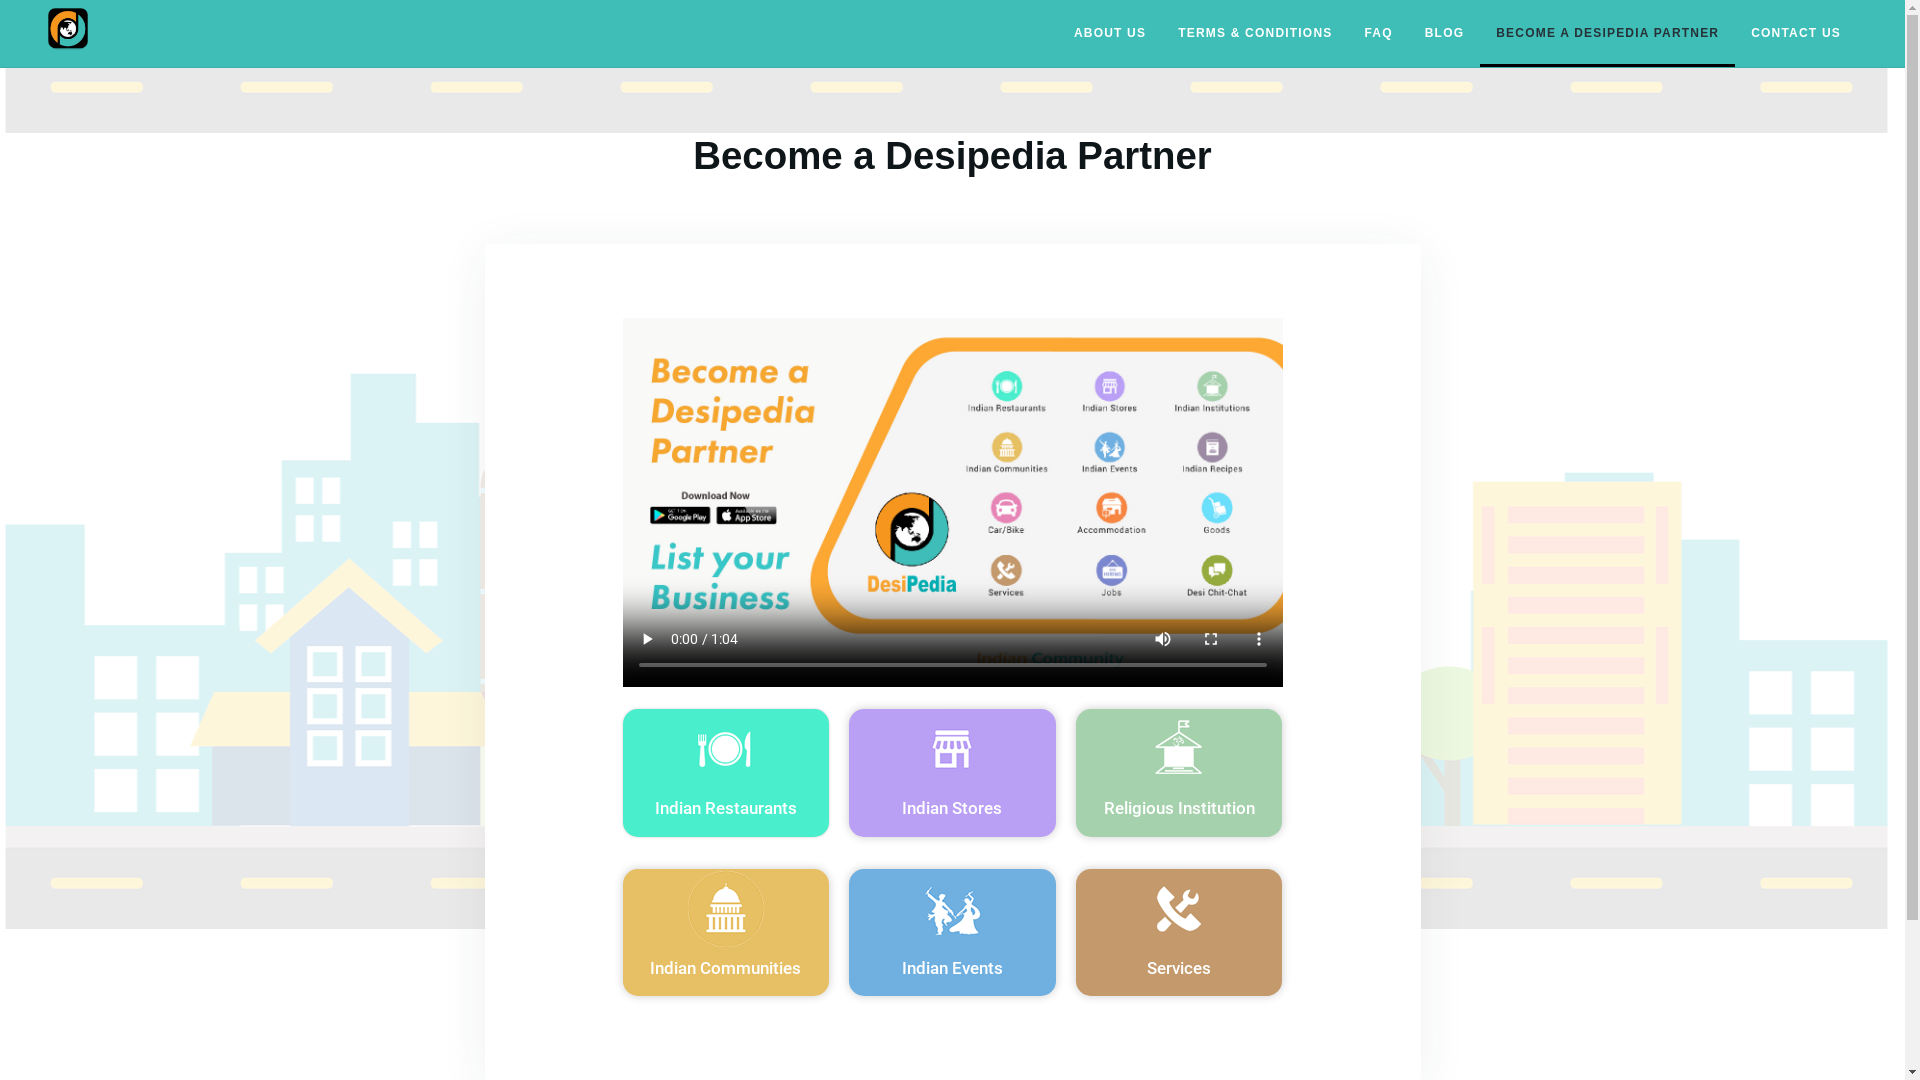 The image size is (1920, 1080). What do you see at coordinates (1378, 34) in the screenshot?
I see `FAQ` at bounding box center [1378, 34].